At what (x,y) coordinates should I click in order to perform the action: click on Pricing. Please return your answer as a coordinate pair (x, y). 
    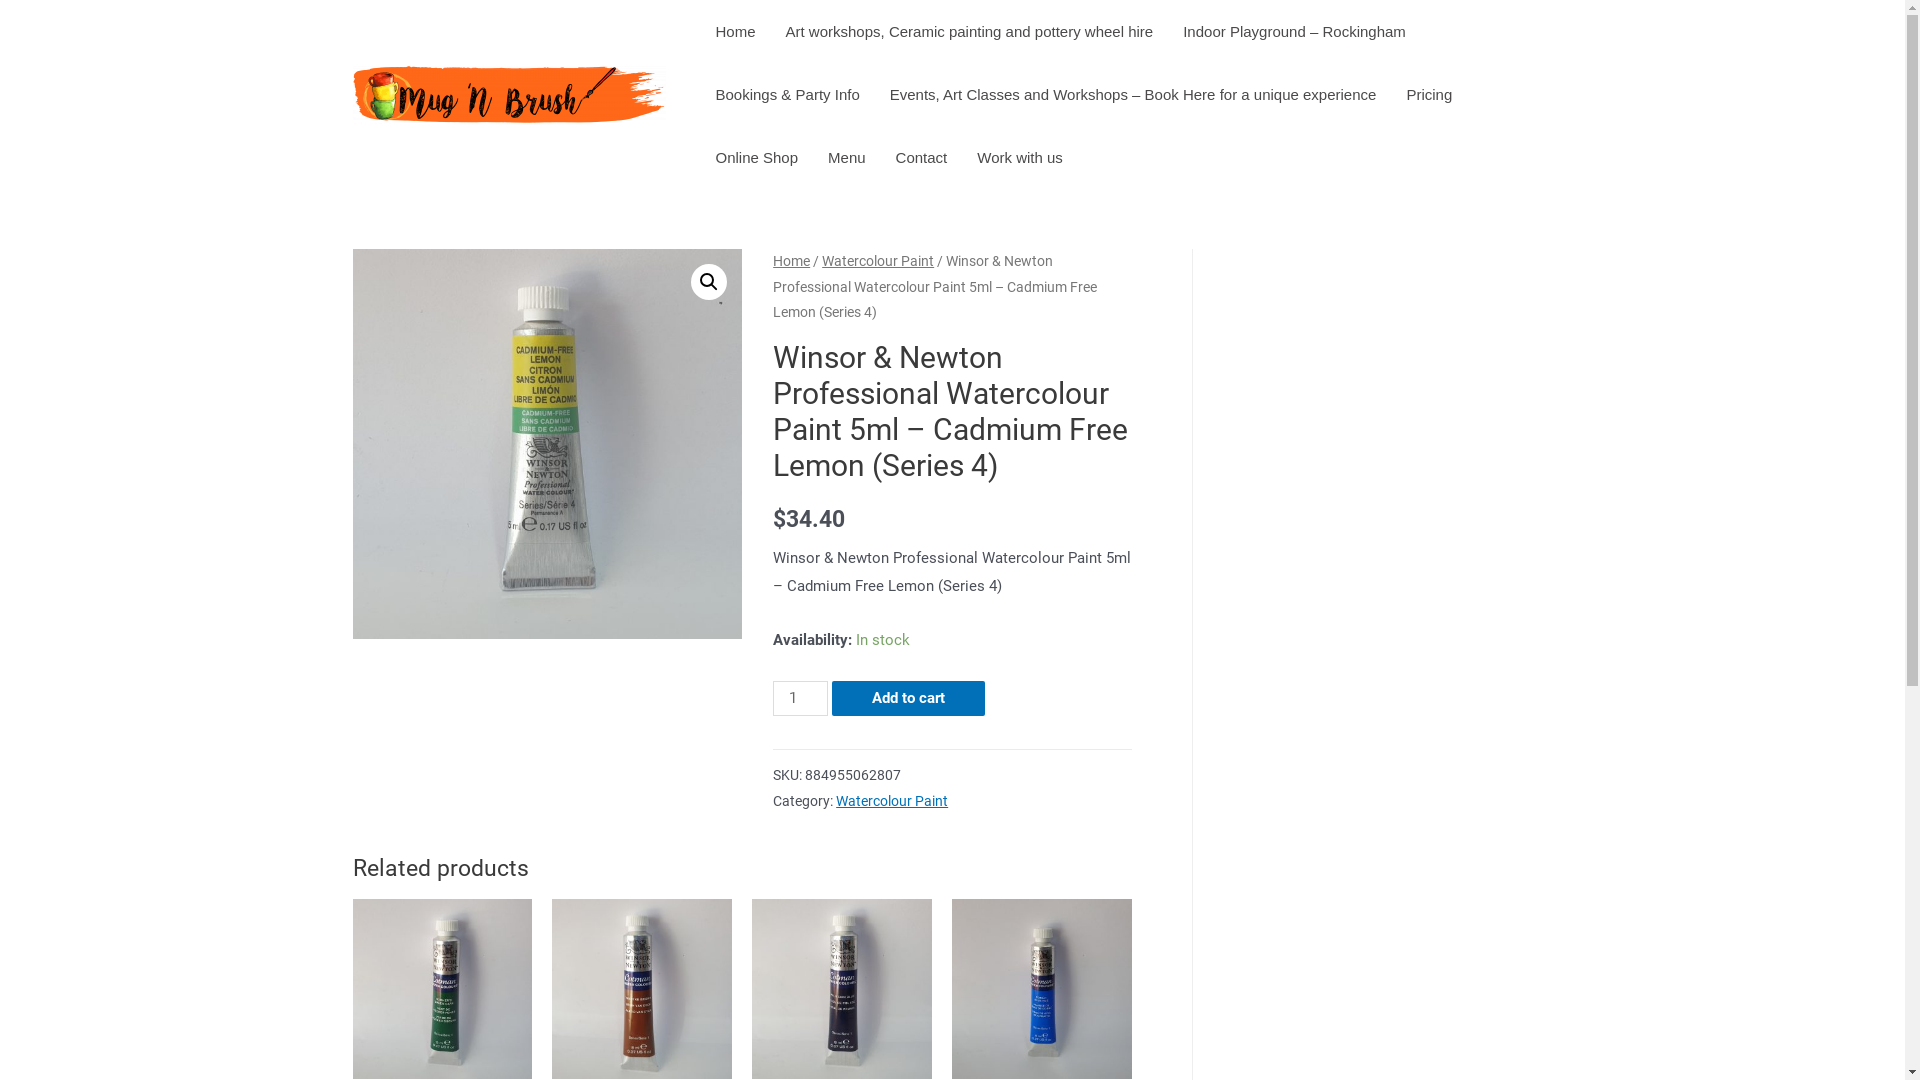
    Looking at the image, I should click on (1429, 94).